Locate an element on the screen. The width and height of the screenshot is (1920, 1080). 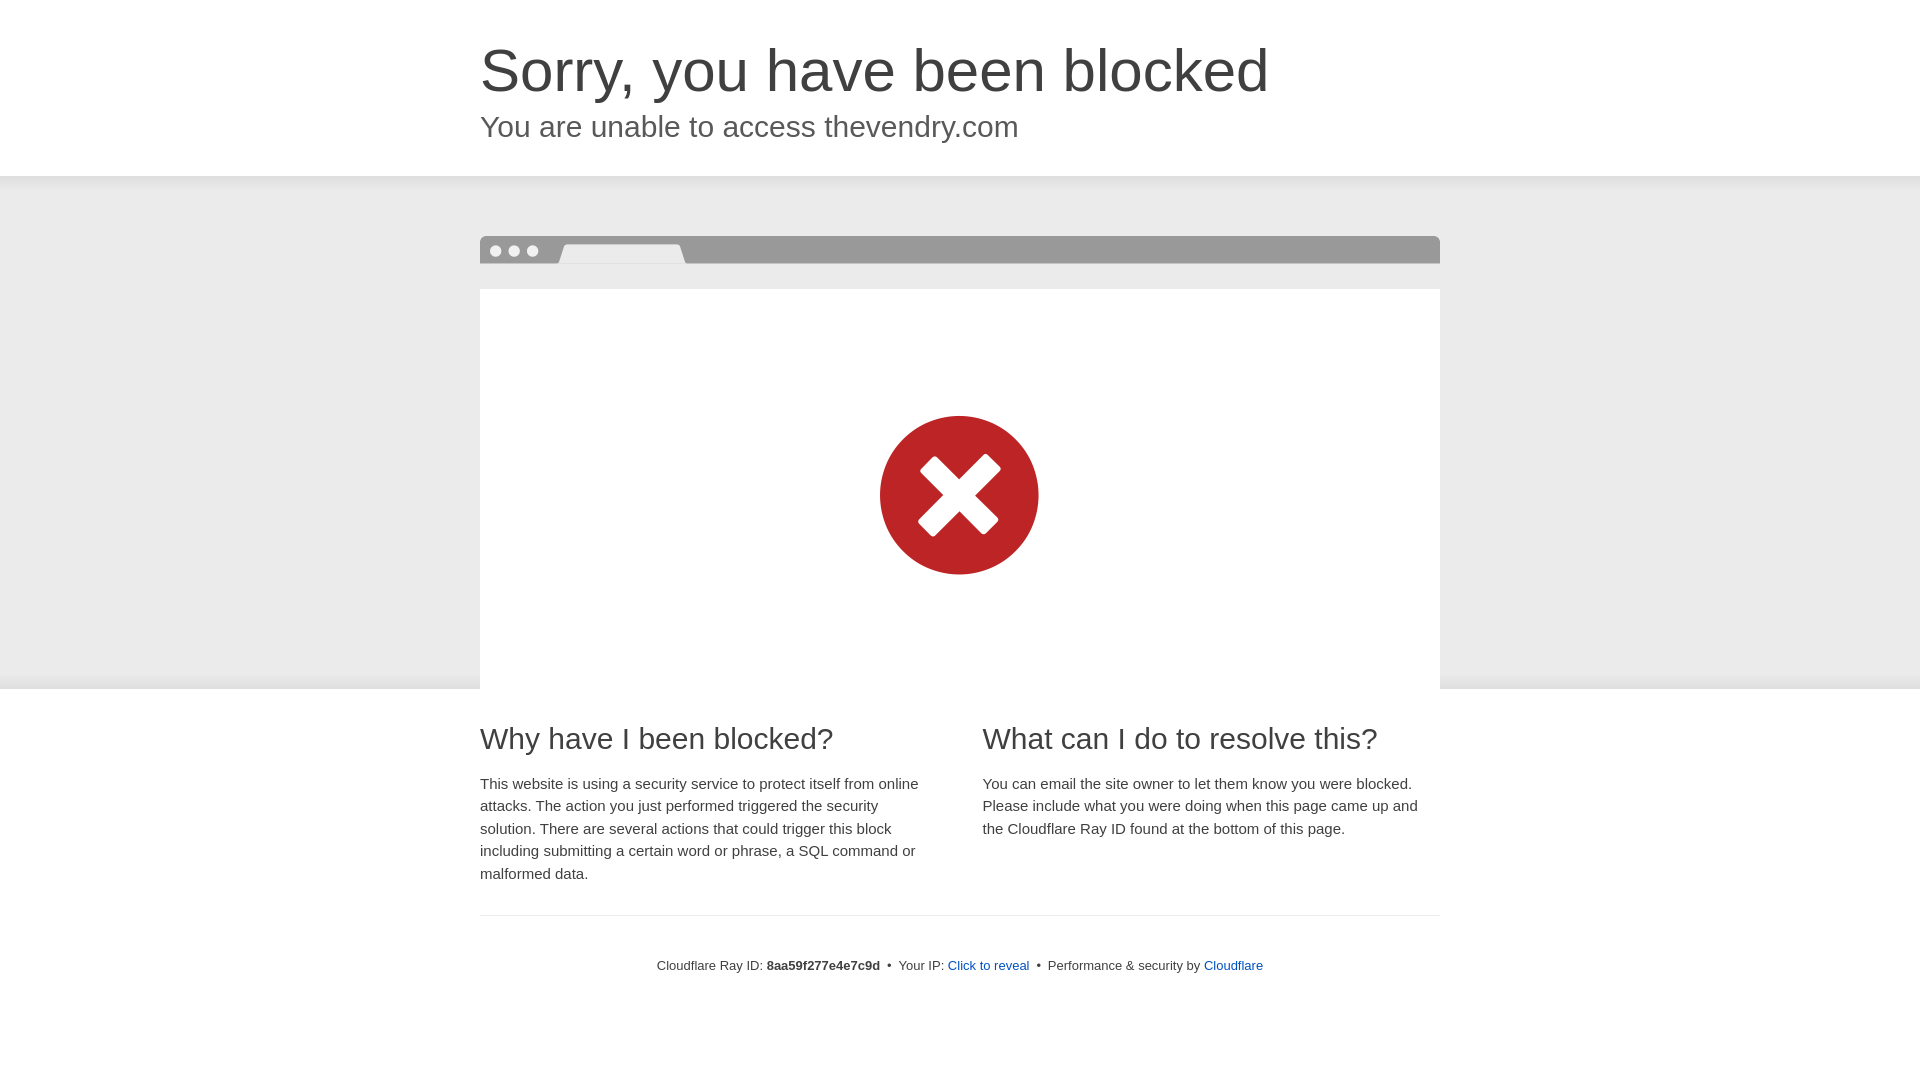
Cloudflare is located at coordinates (1233, 965).